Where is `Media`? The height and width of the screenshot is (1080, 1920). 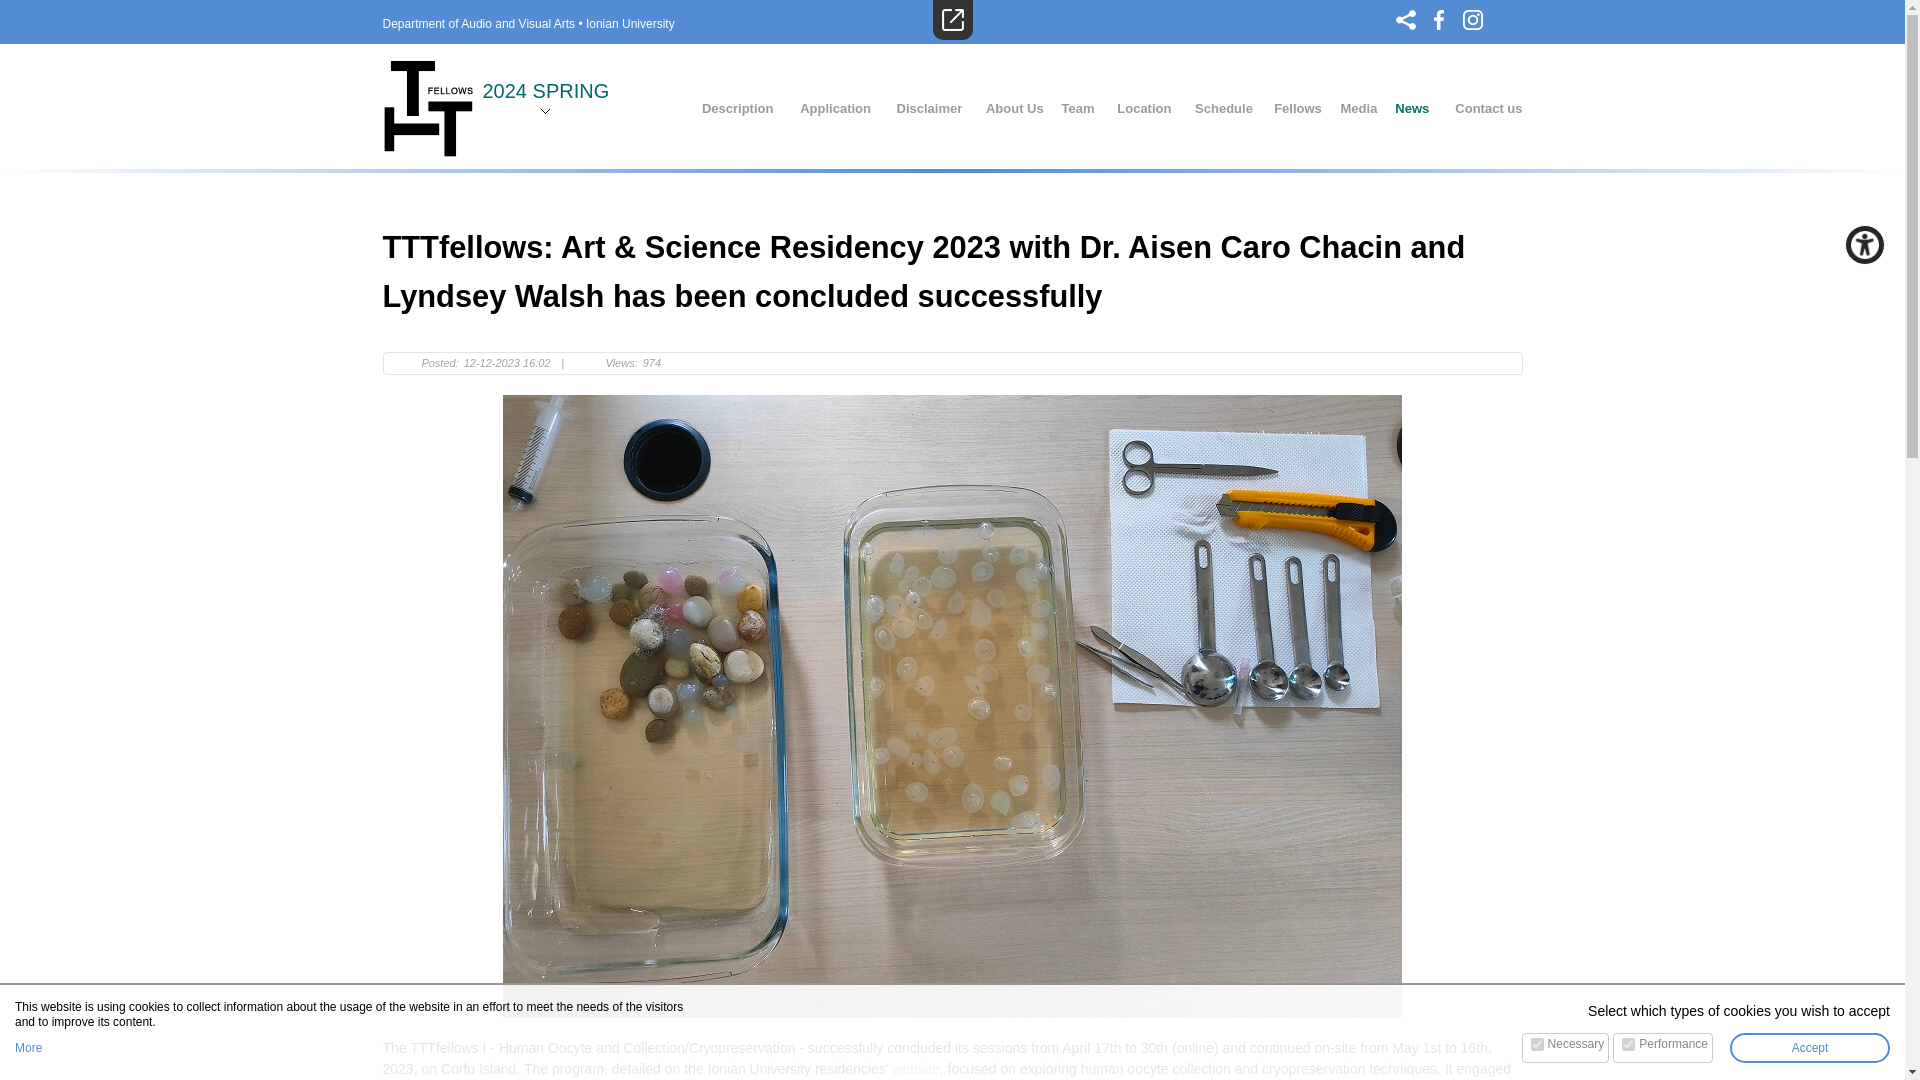
Media is located at coordinates (1359, 110).